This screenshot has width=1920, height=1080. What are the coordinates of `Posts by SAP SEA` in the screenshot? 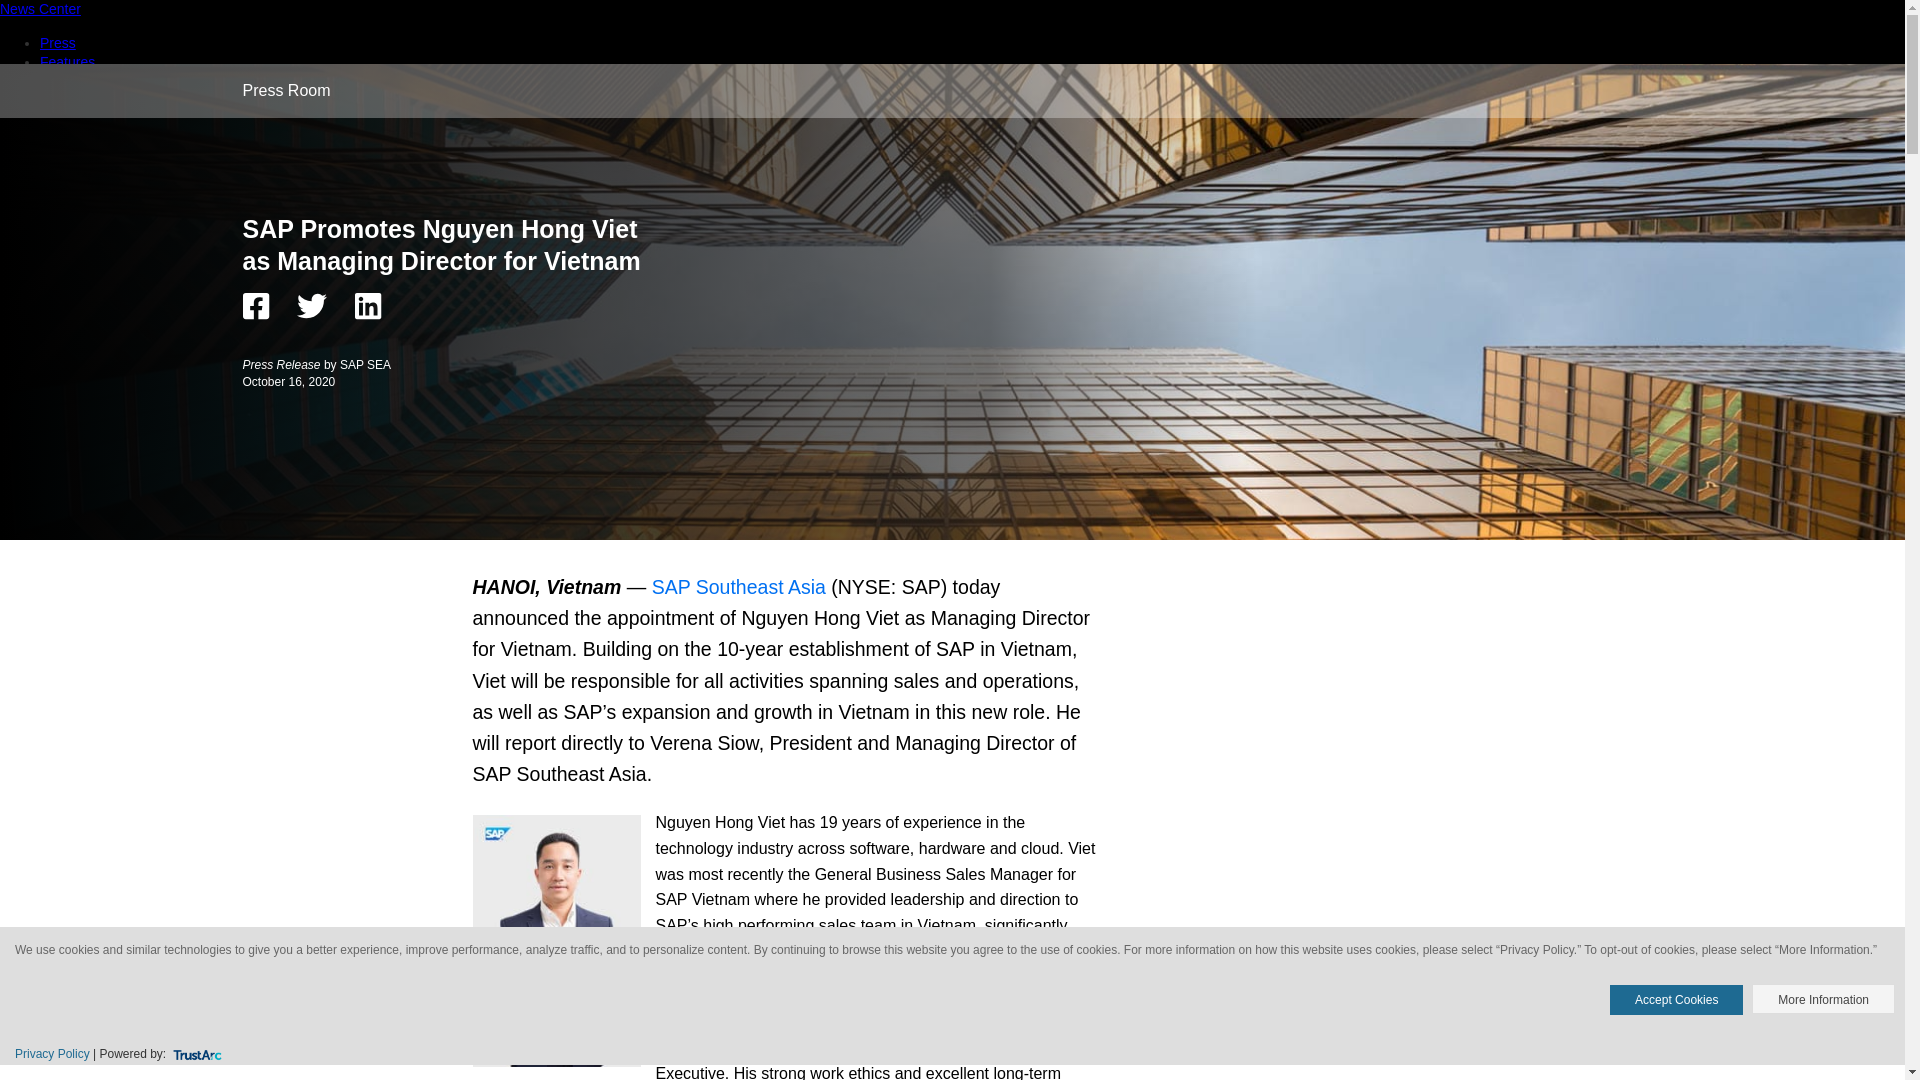 It's located at (365, 364).